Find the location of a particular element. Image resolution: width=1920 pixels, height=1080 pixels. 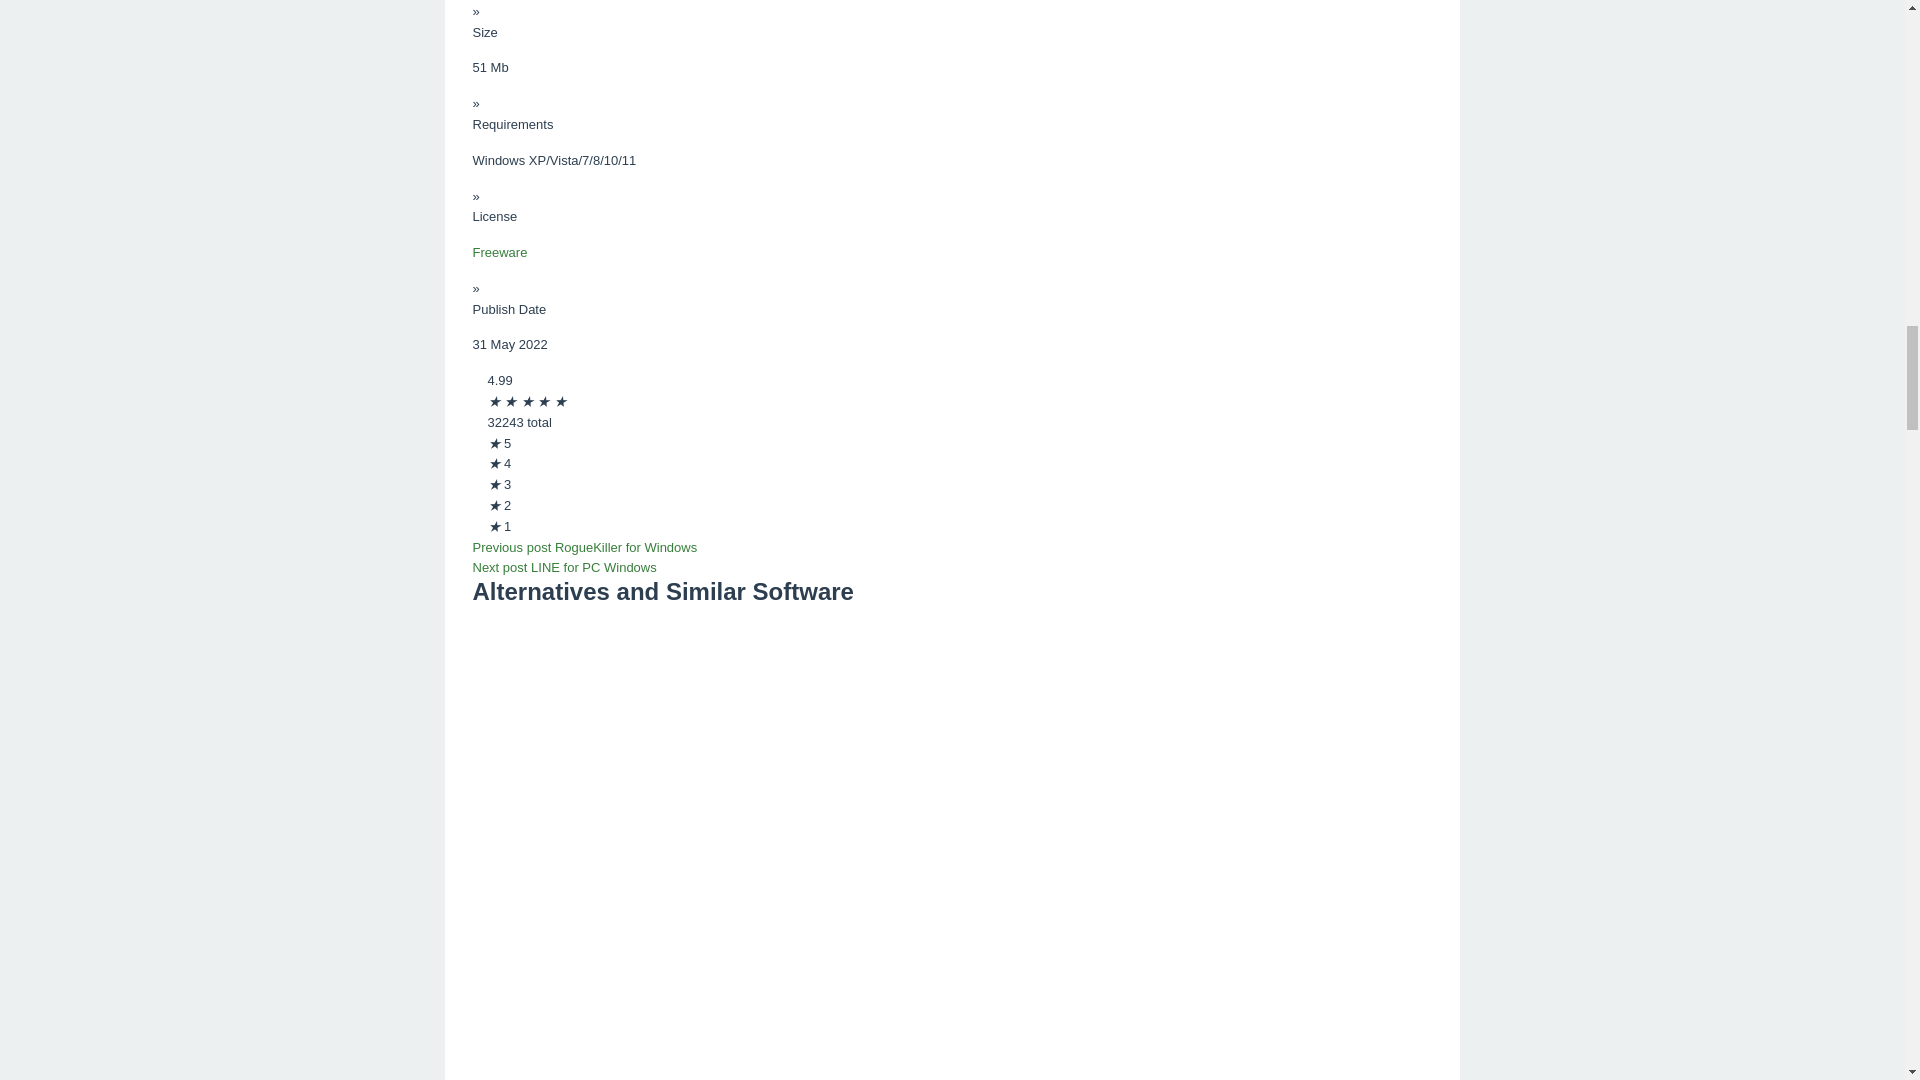

Freeware is located at coordinates (499, 252).